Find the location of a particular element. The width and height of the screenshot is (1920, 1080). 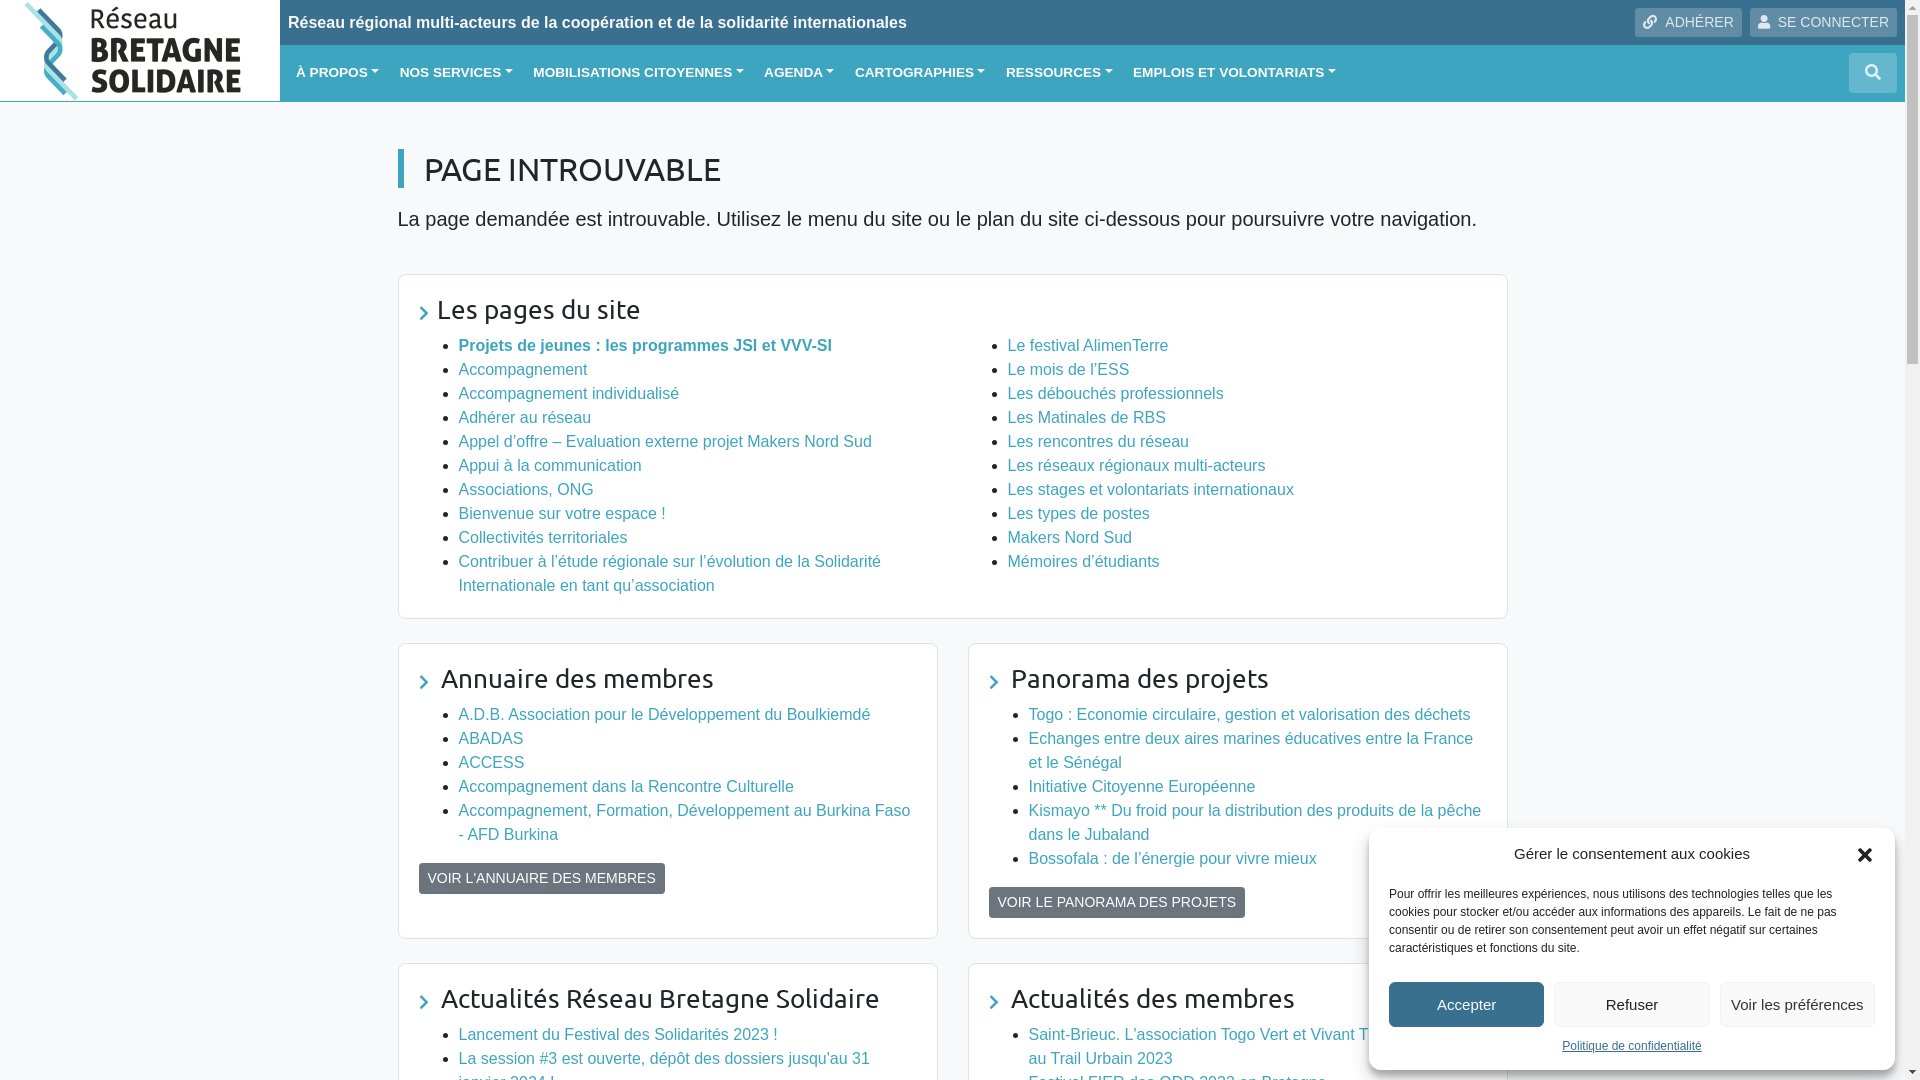

ACCESS is located at coordinates (491, 762).